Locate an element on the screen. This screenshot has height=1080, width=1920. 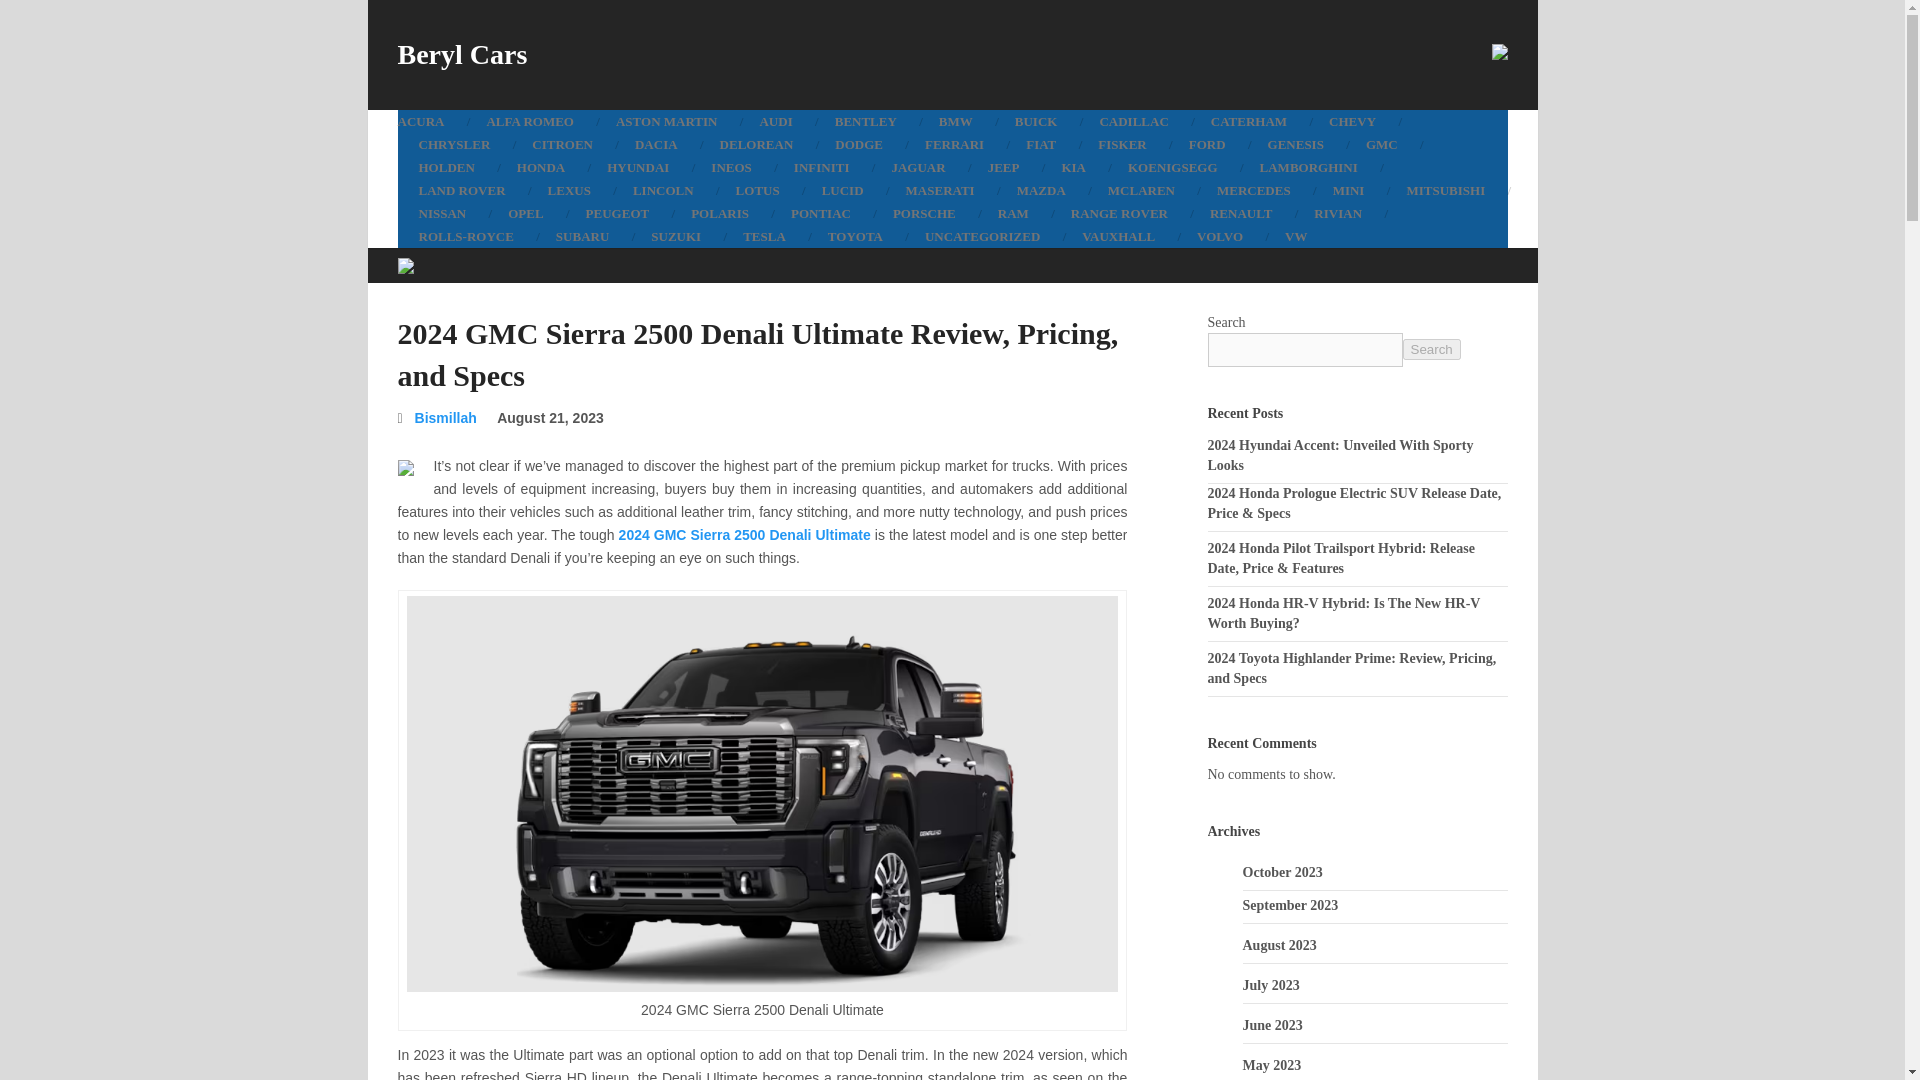
JEEP is located at coordinates (1004, 167).